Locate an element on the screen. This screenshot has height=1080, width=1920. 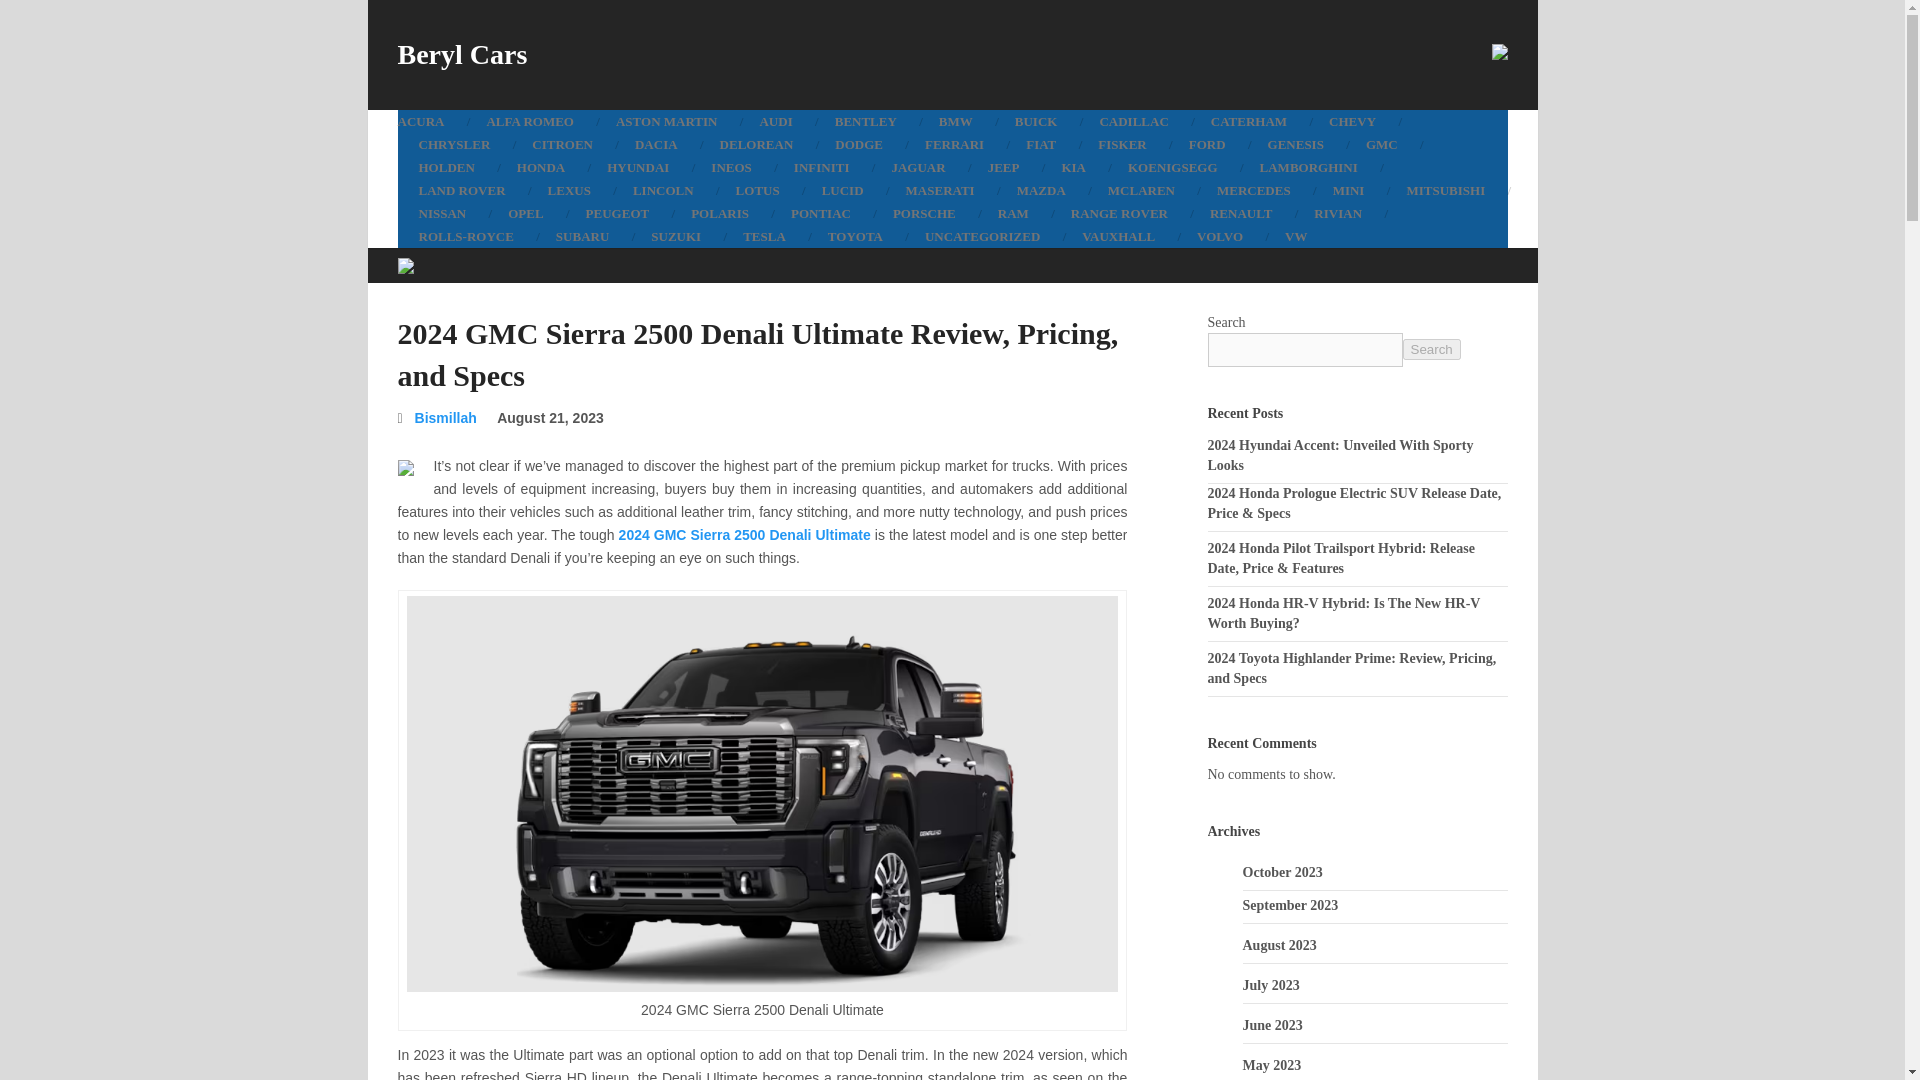
JEEP is located at coordinates (1004, 167).